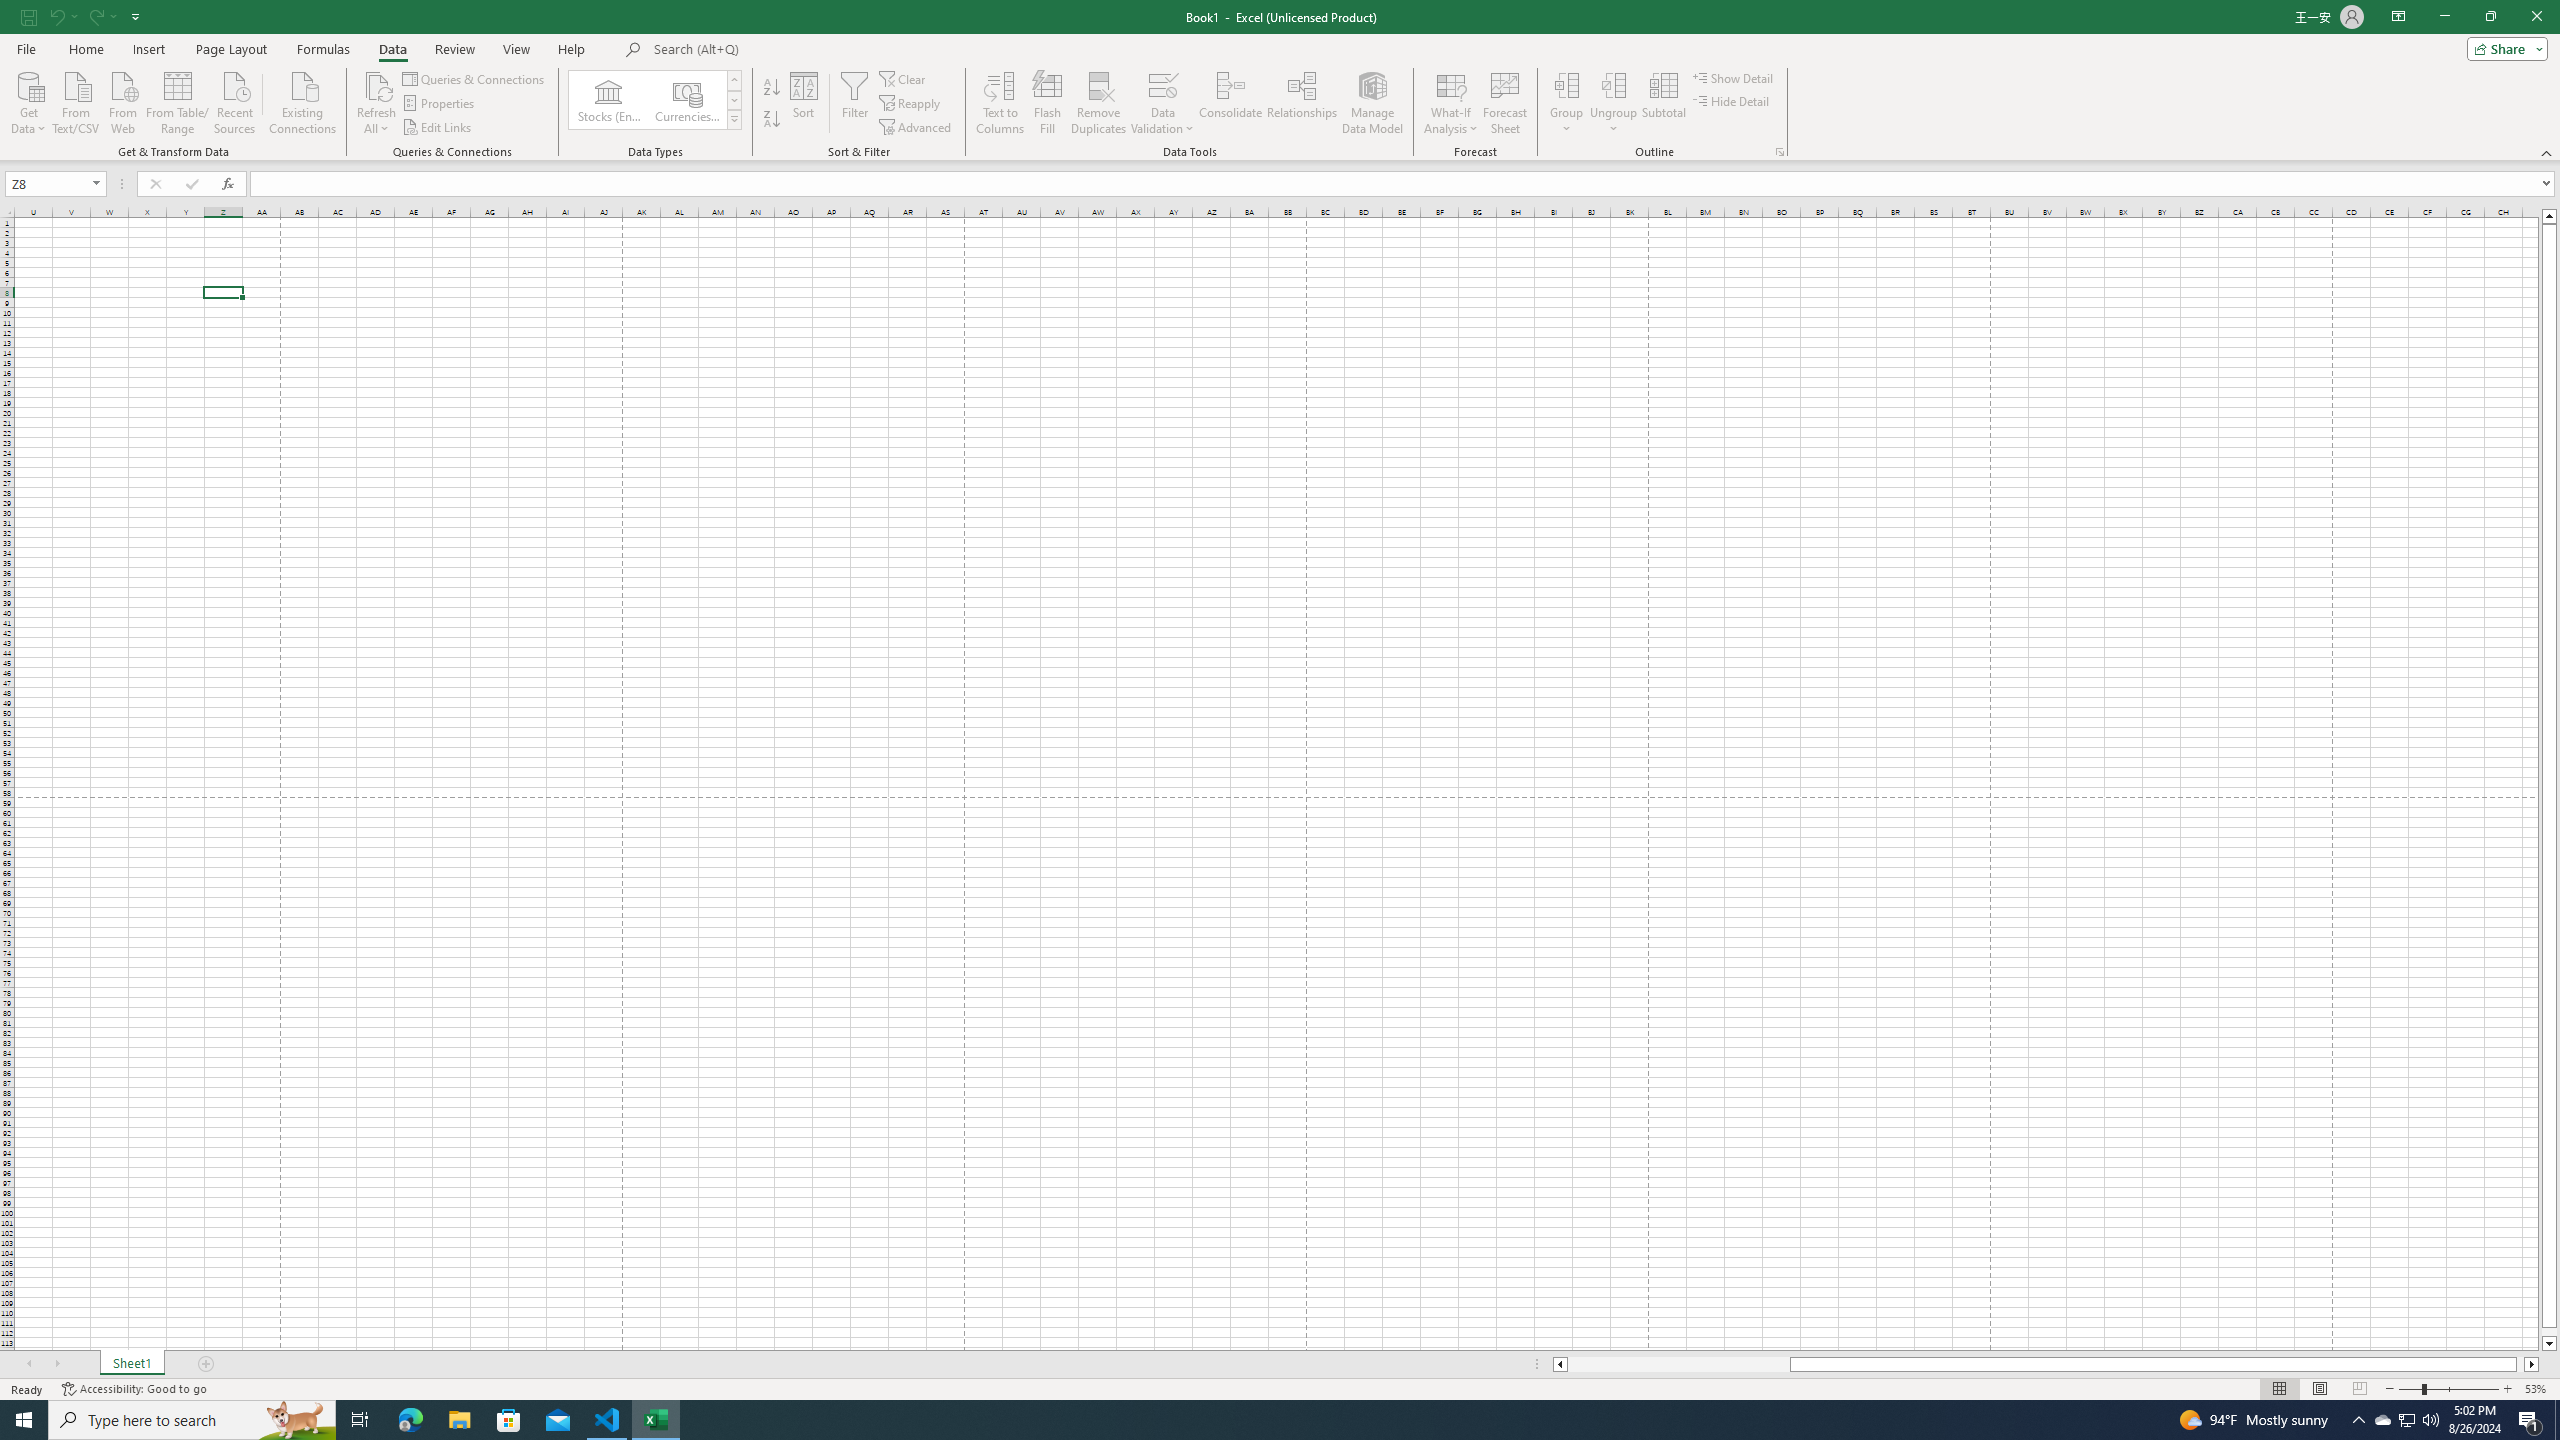 The image size is (2560, 1440). What do you see at coordinates (687, 100) in the screenshot?
I see `Currencies (English)` at bounding box center [687, 100].